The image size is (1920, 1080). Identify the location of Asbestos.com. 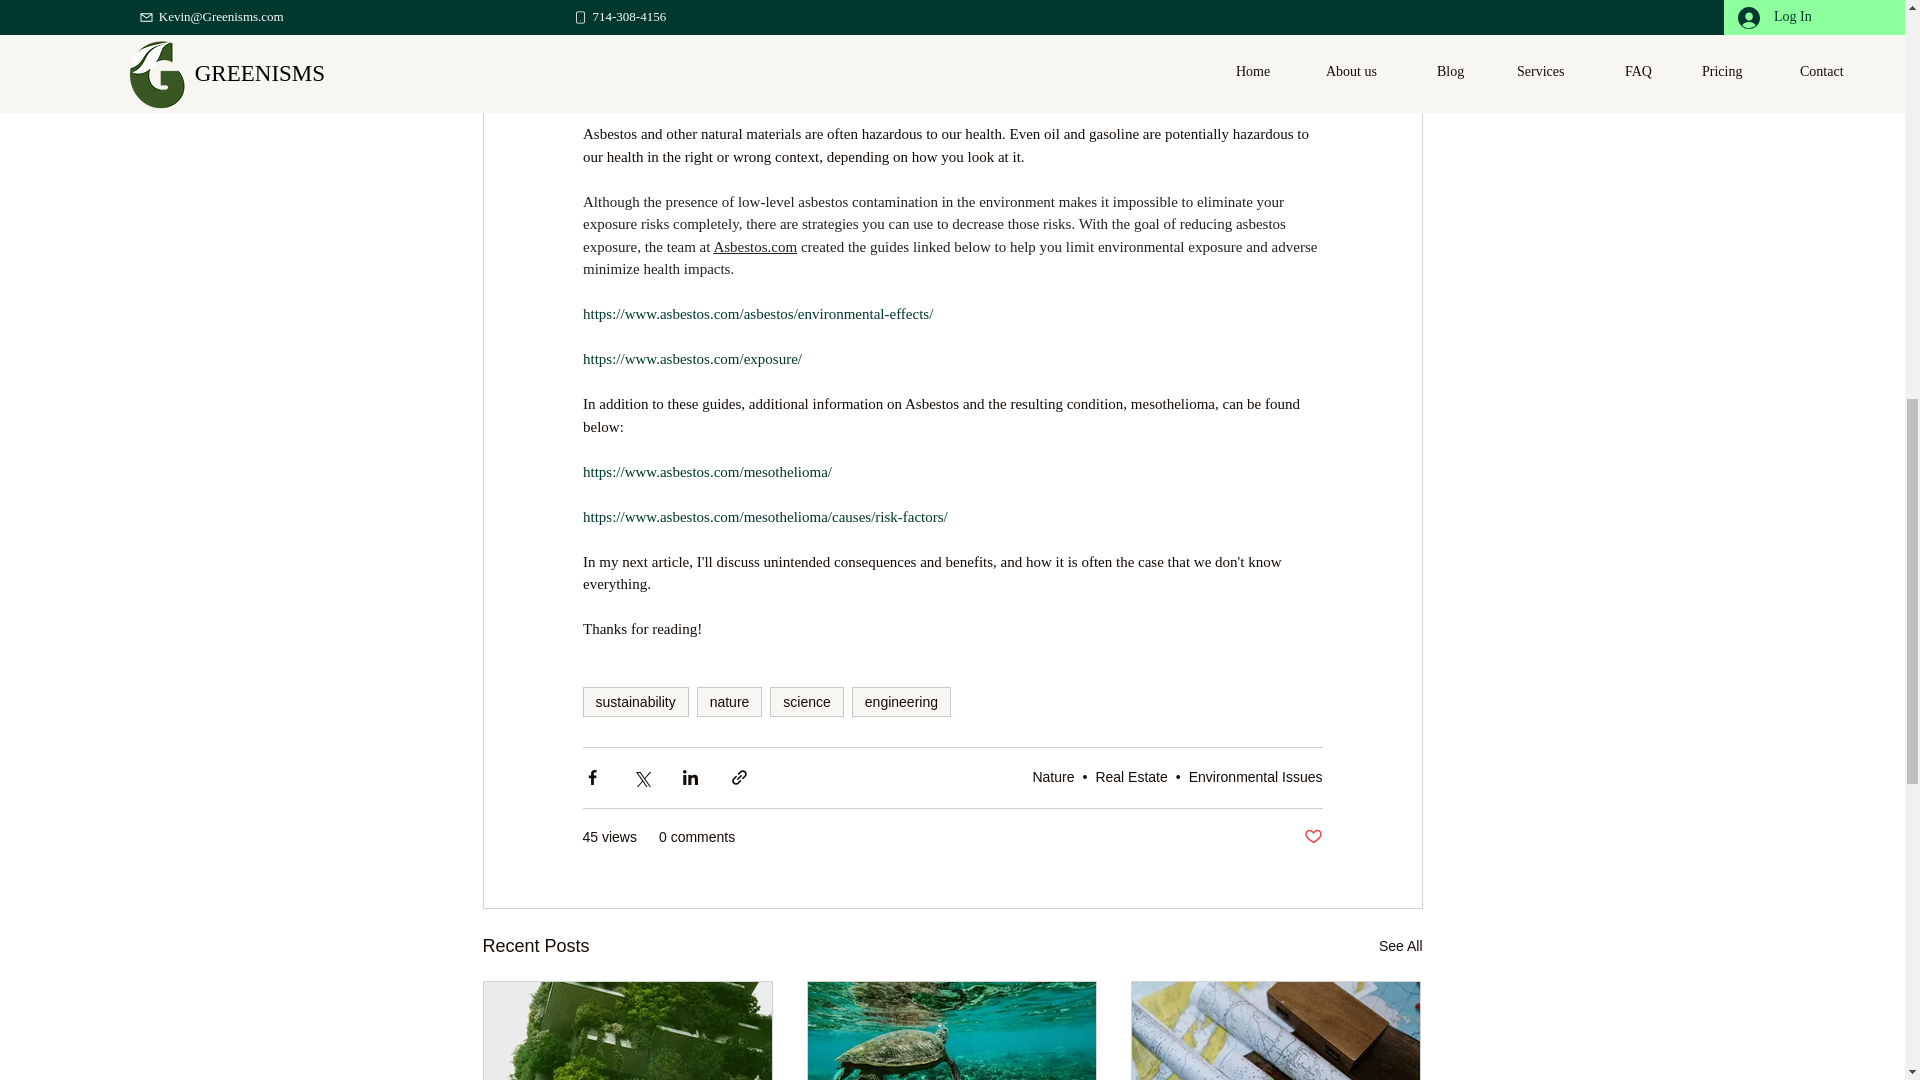
(754, 246).